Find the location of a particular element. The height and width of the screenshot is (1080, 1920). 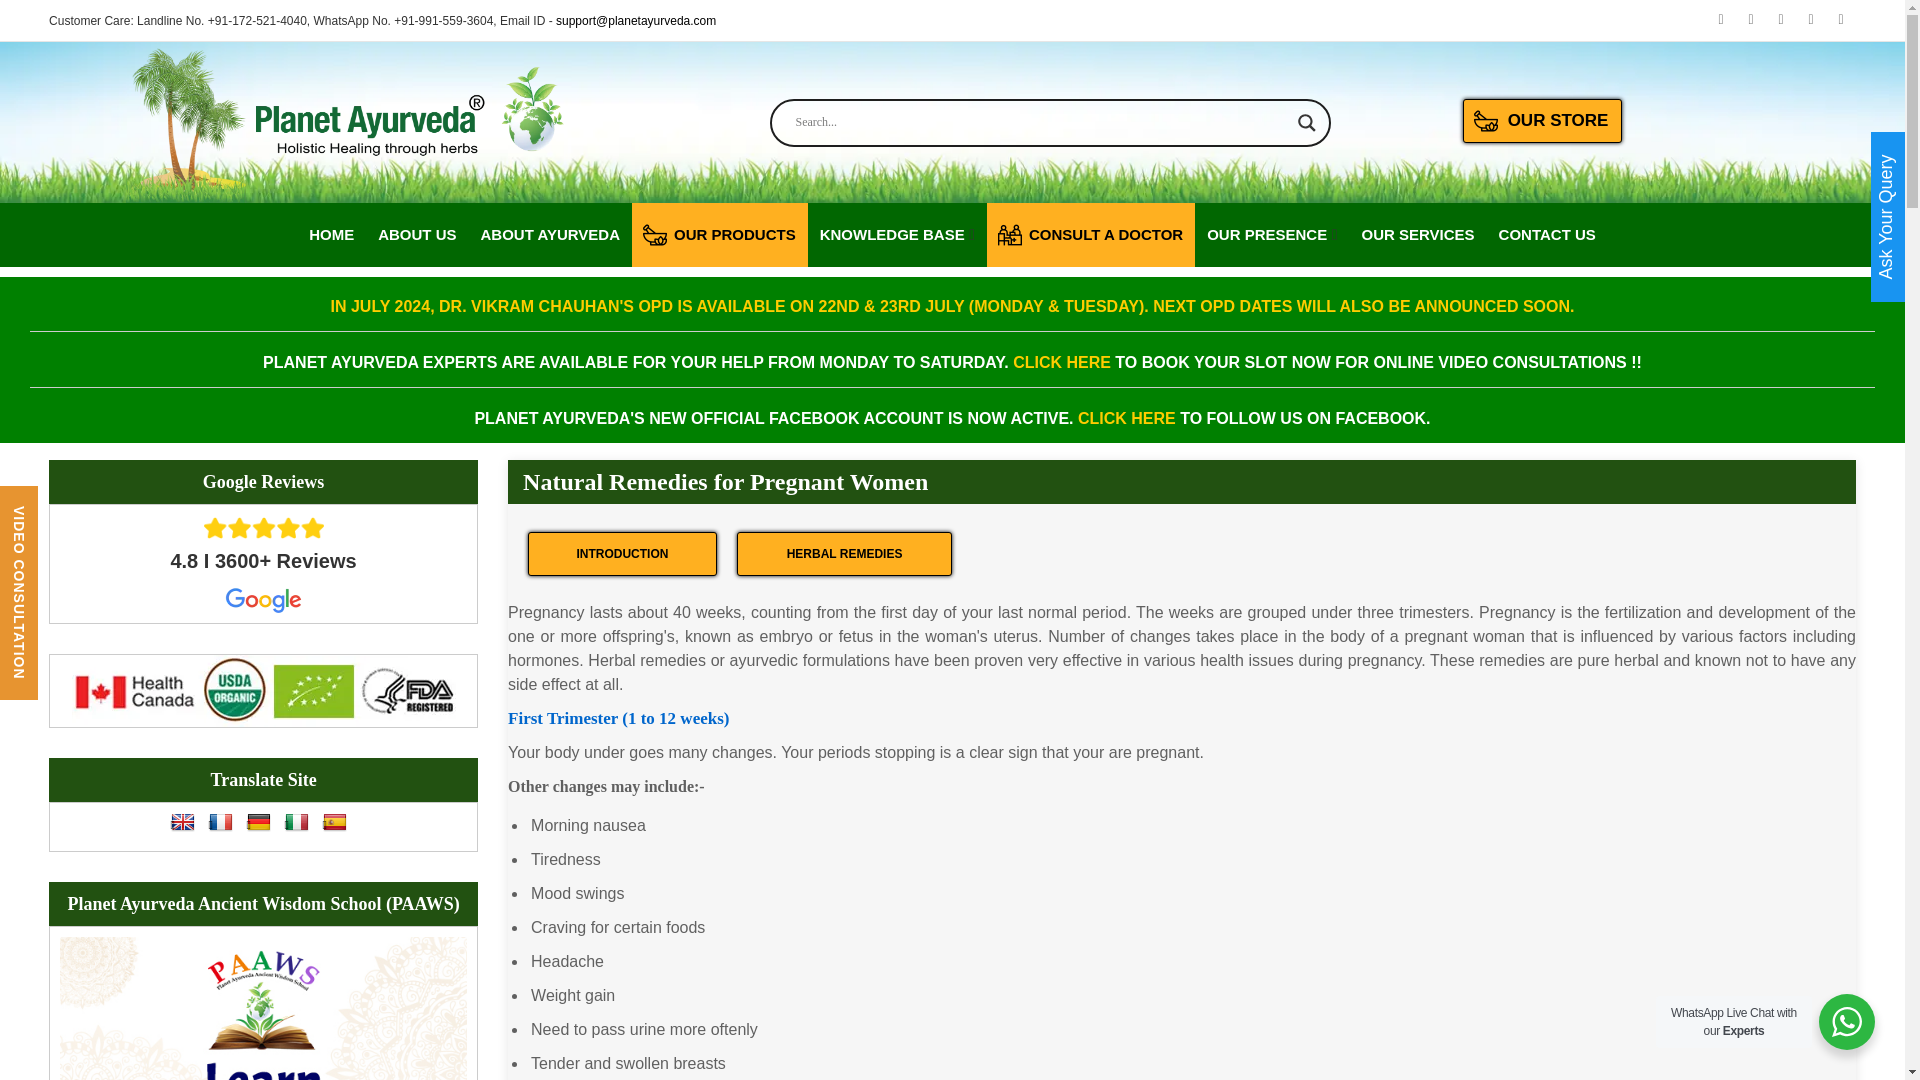

Facebook is located at coordinates (1750, 20).